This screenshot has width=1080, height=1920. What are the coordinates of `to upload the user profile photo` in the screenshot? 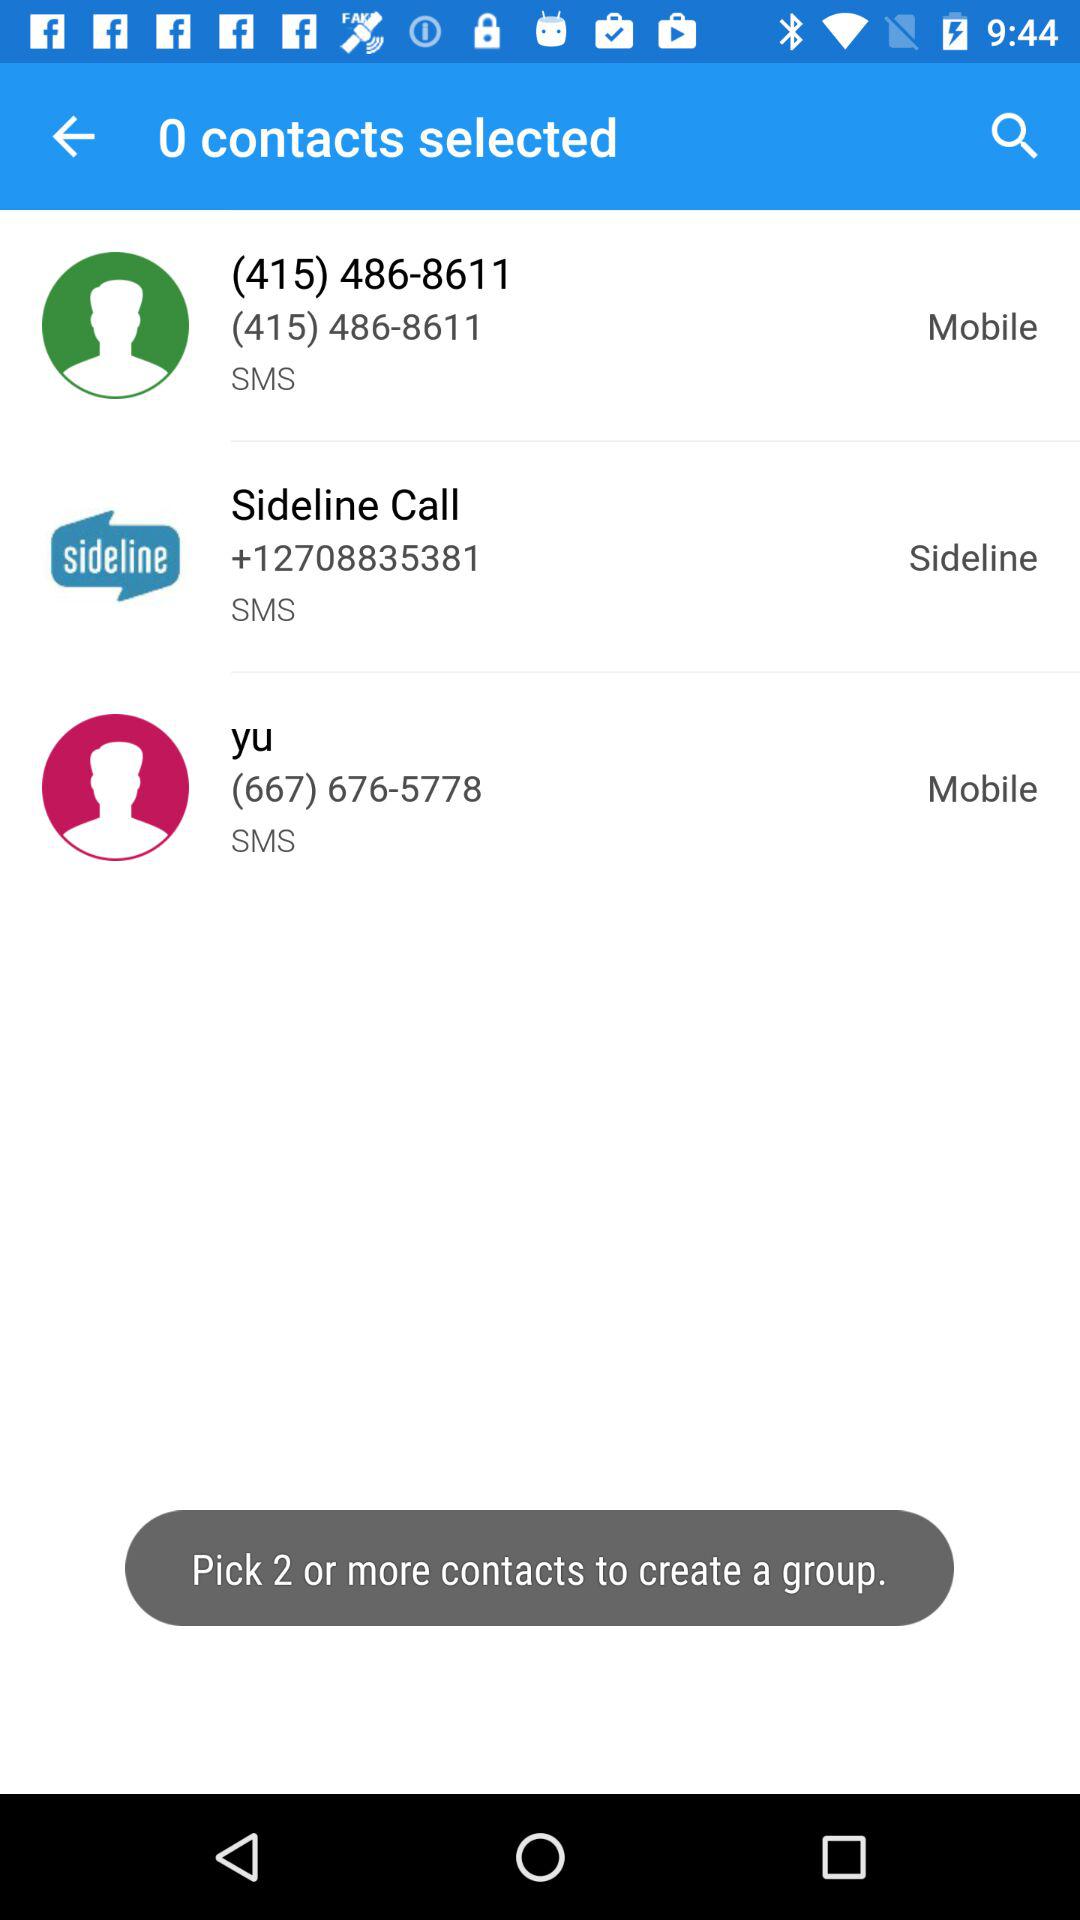 It's located at (116, 326).